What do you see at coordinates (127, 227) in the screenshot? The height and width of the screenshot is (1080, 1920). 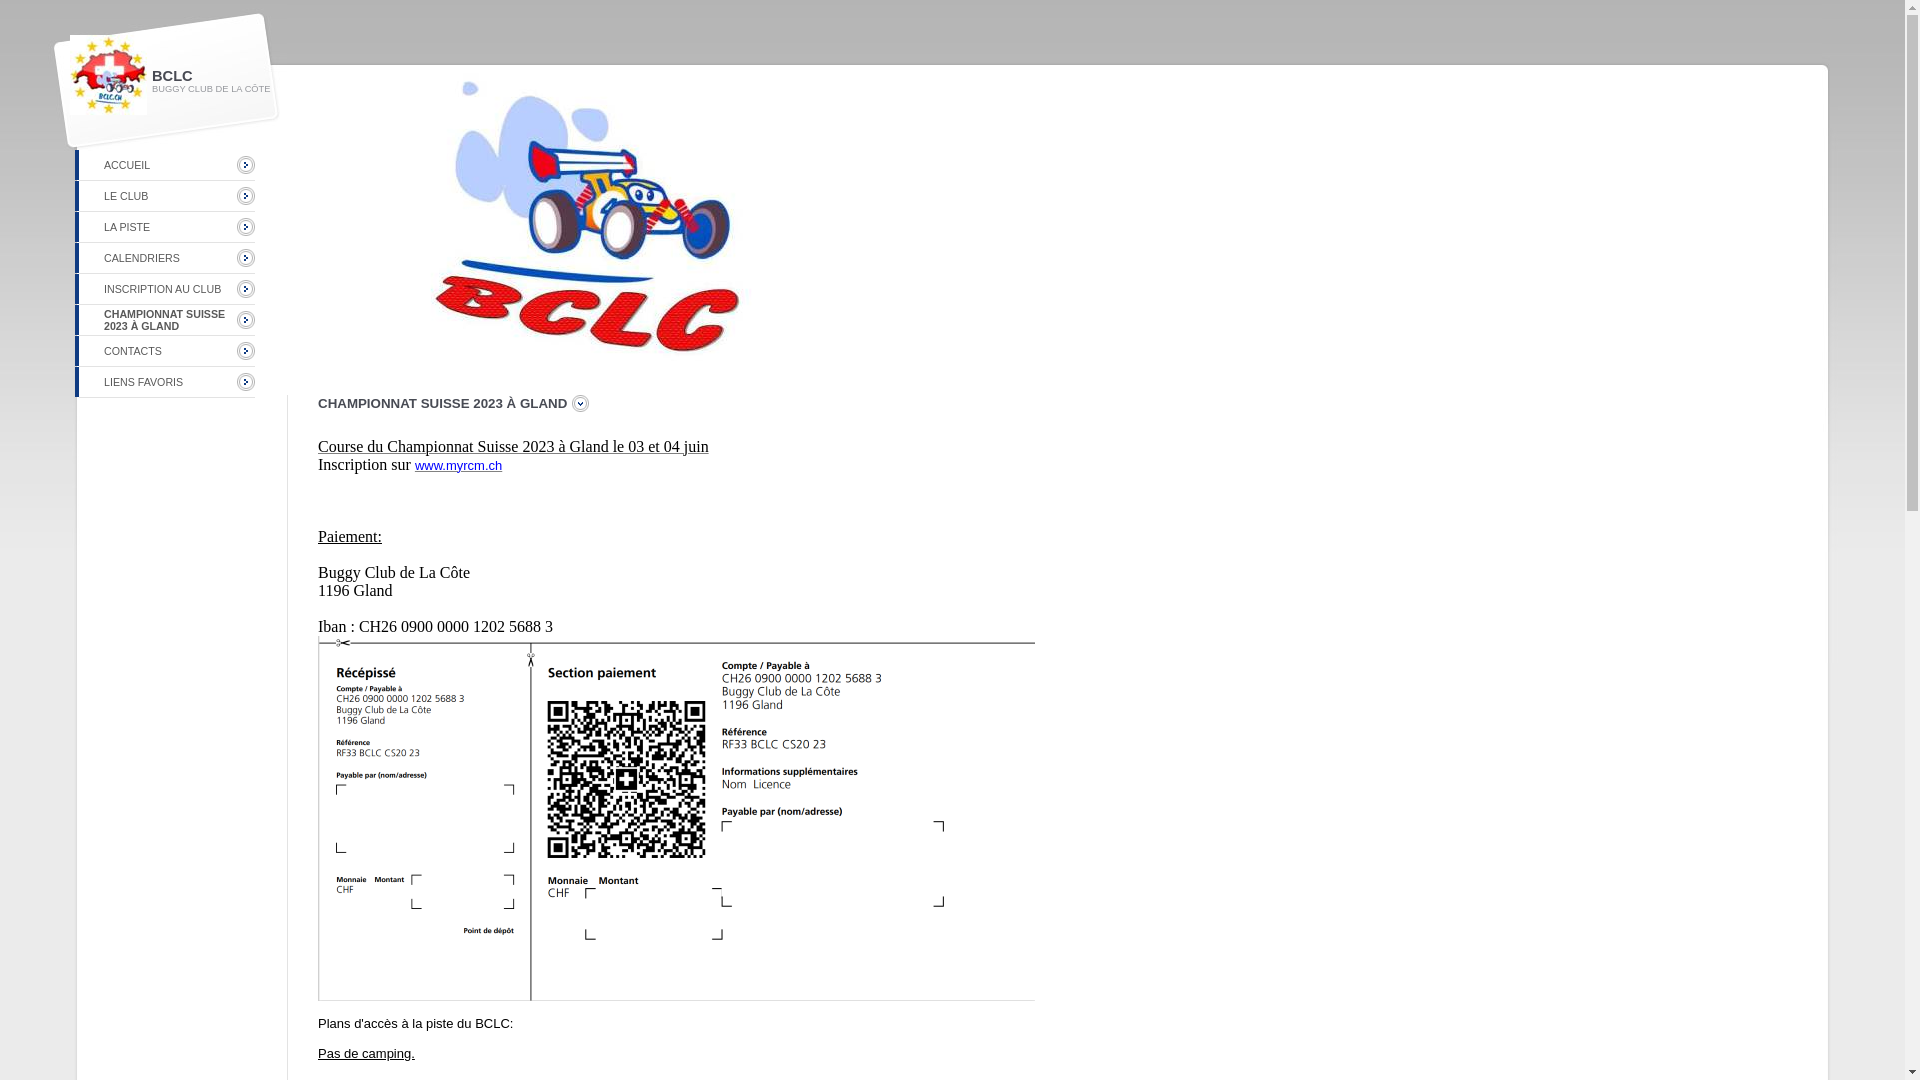 I see `LA PISTE` at bounding box center [127, 227].